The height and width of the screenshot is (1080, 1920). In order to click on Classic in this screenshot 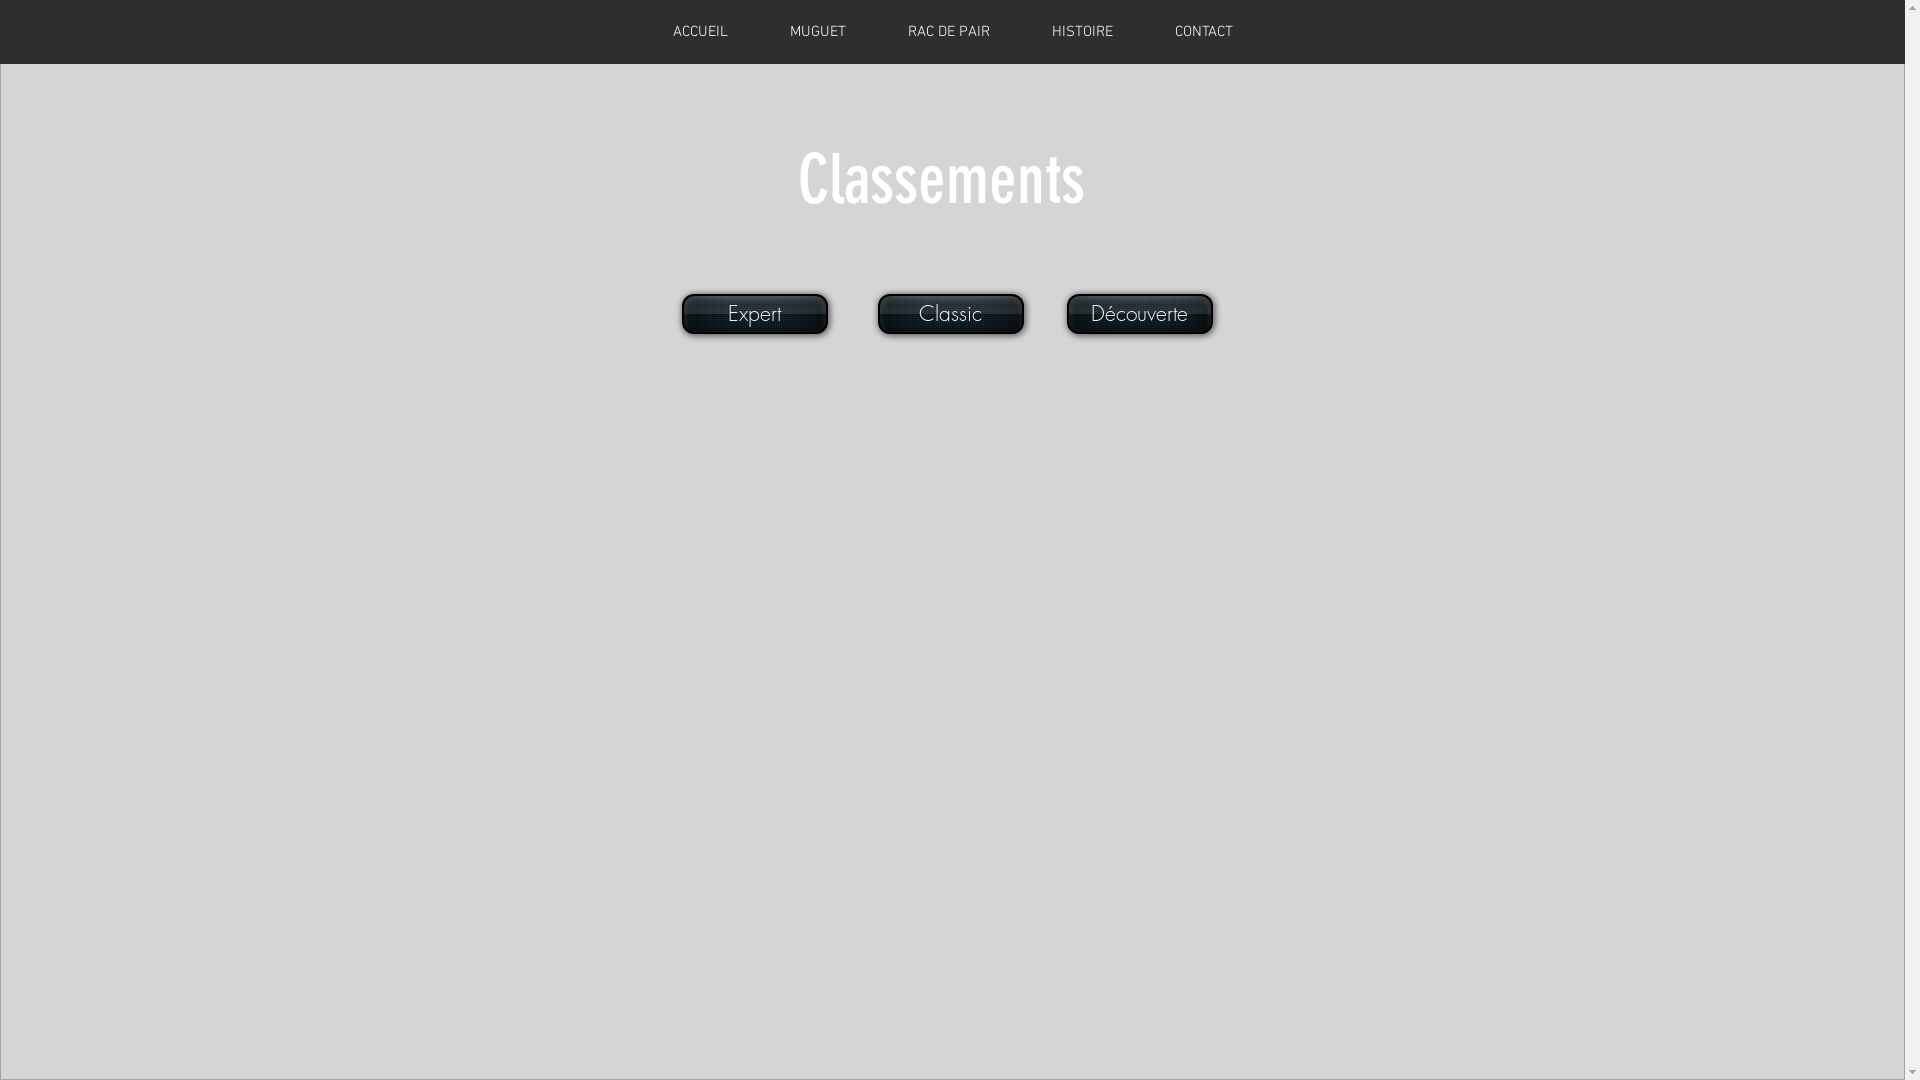, I will do `click(951, 314)`.